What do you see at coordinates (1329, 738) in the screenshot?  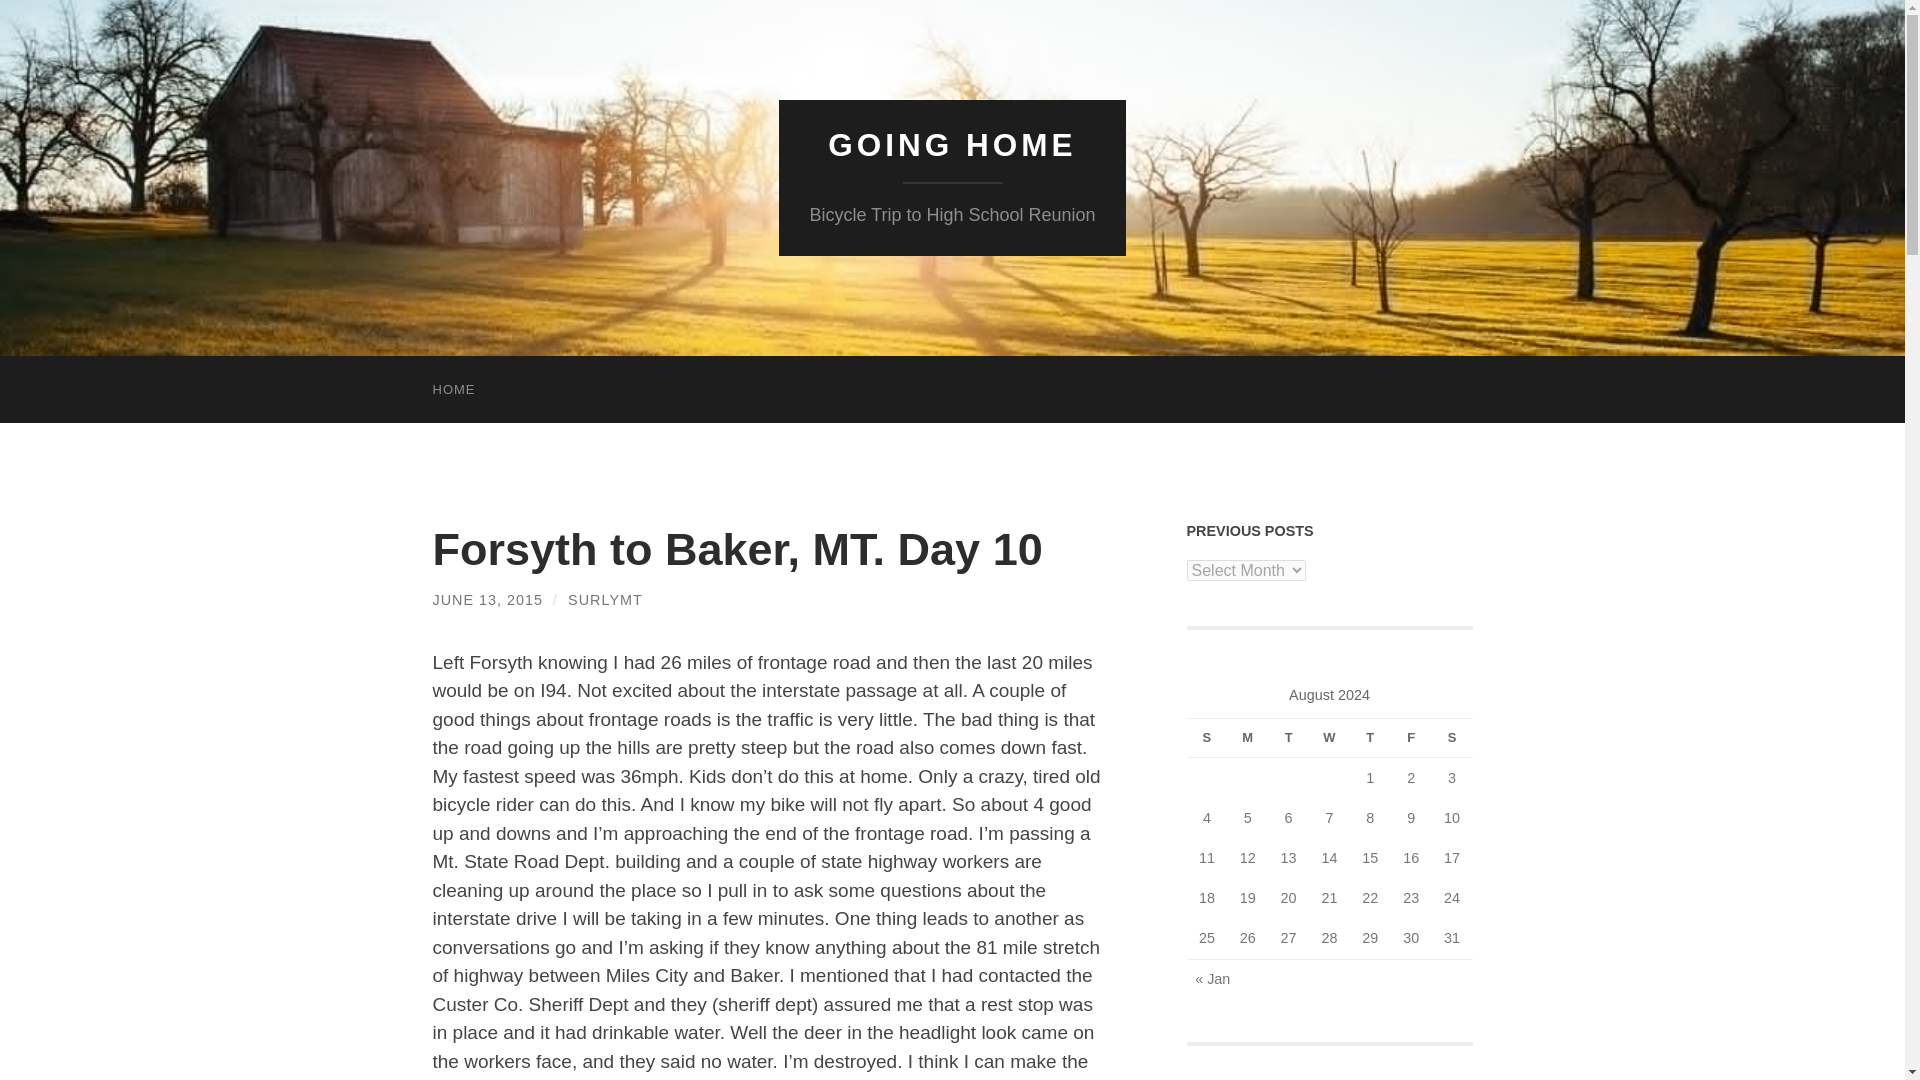 I see `Wednesday` at bounding box center [1329, 738].